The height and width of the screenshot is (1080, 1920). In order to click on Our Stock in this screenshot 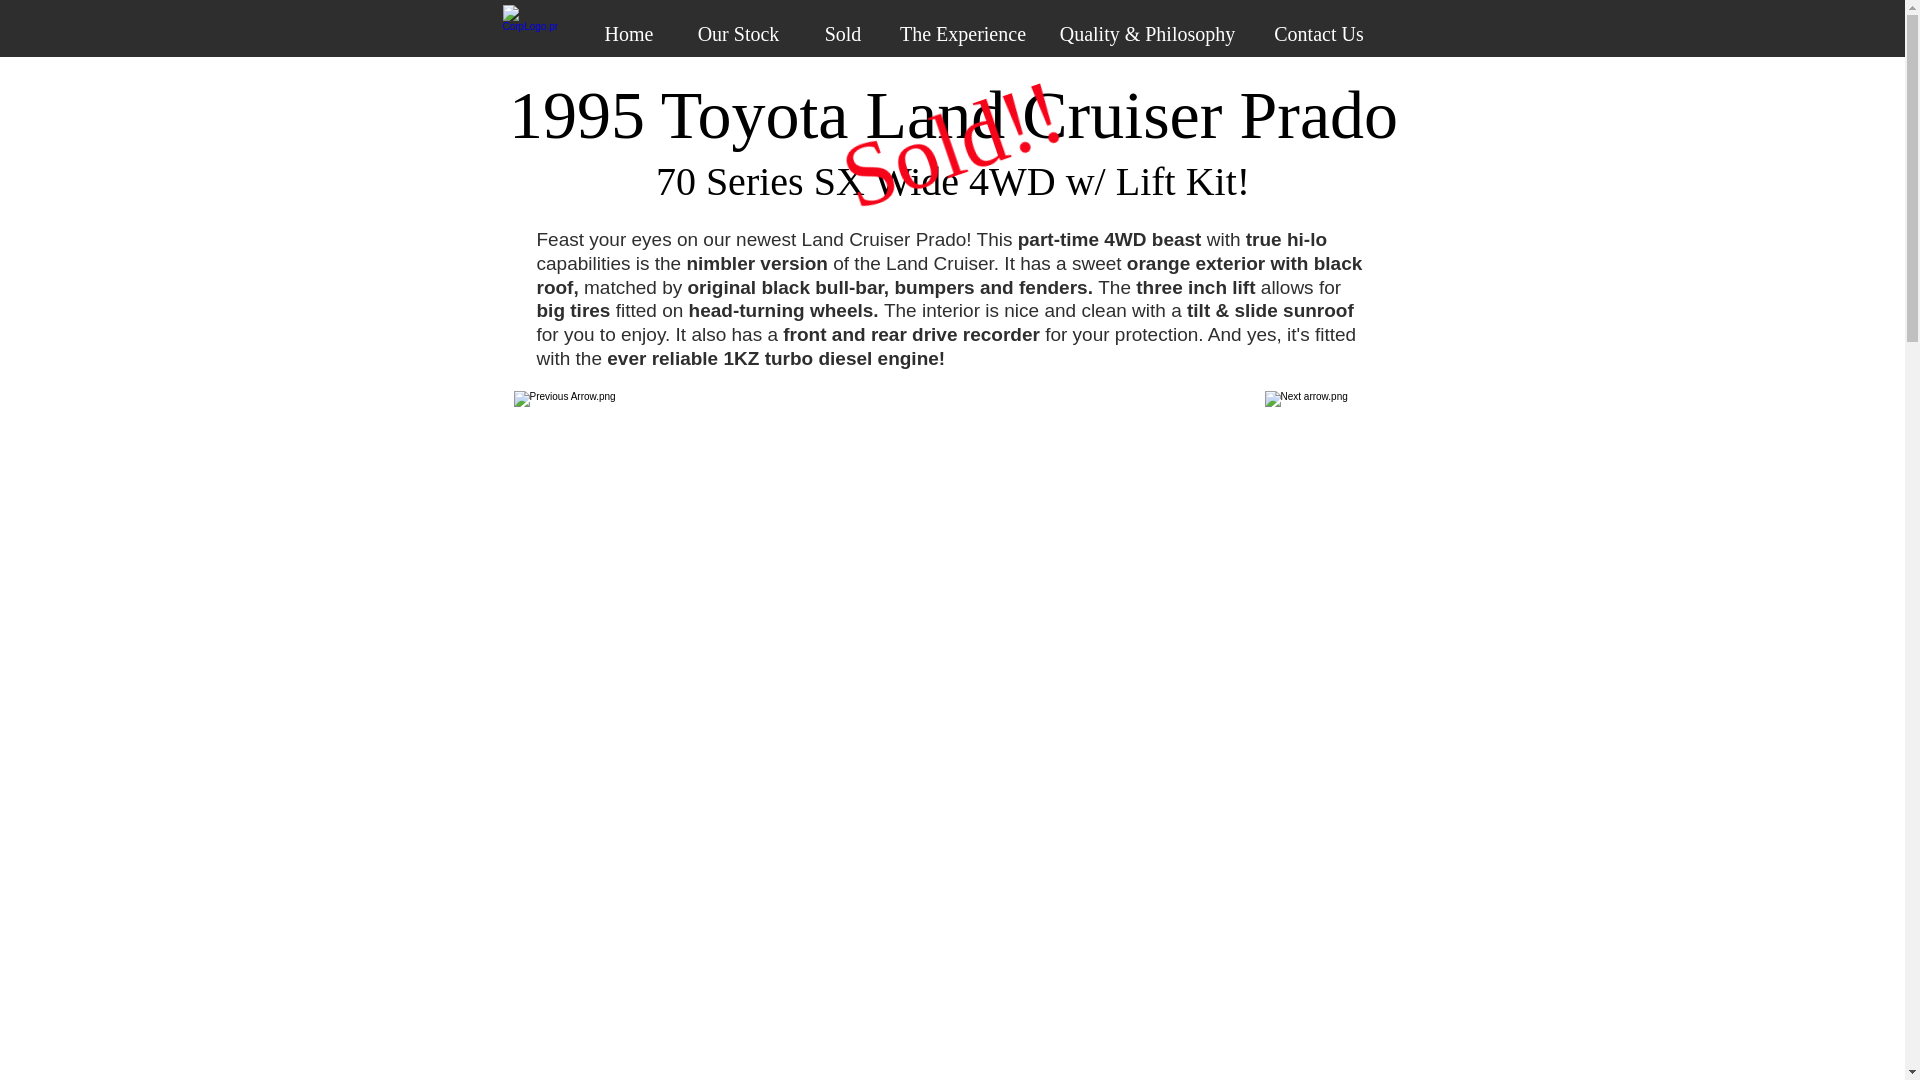, I will do `click(738, 32)`.